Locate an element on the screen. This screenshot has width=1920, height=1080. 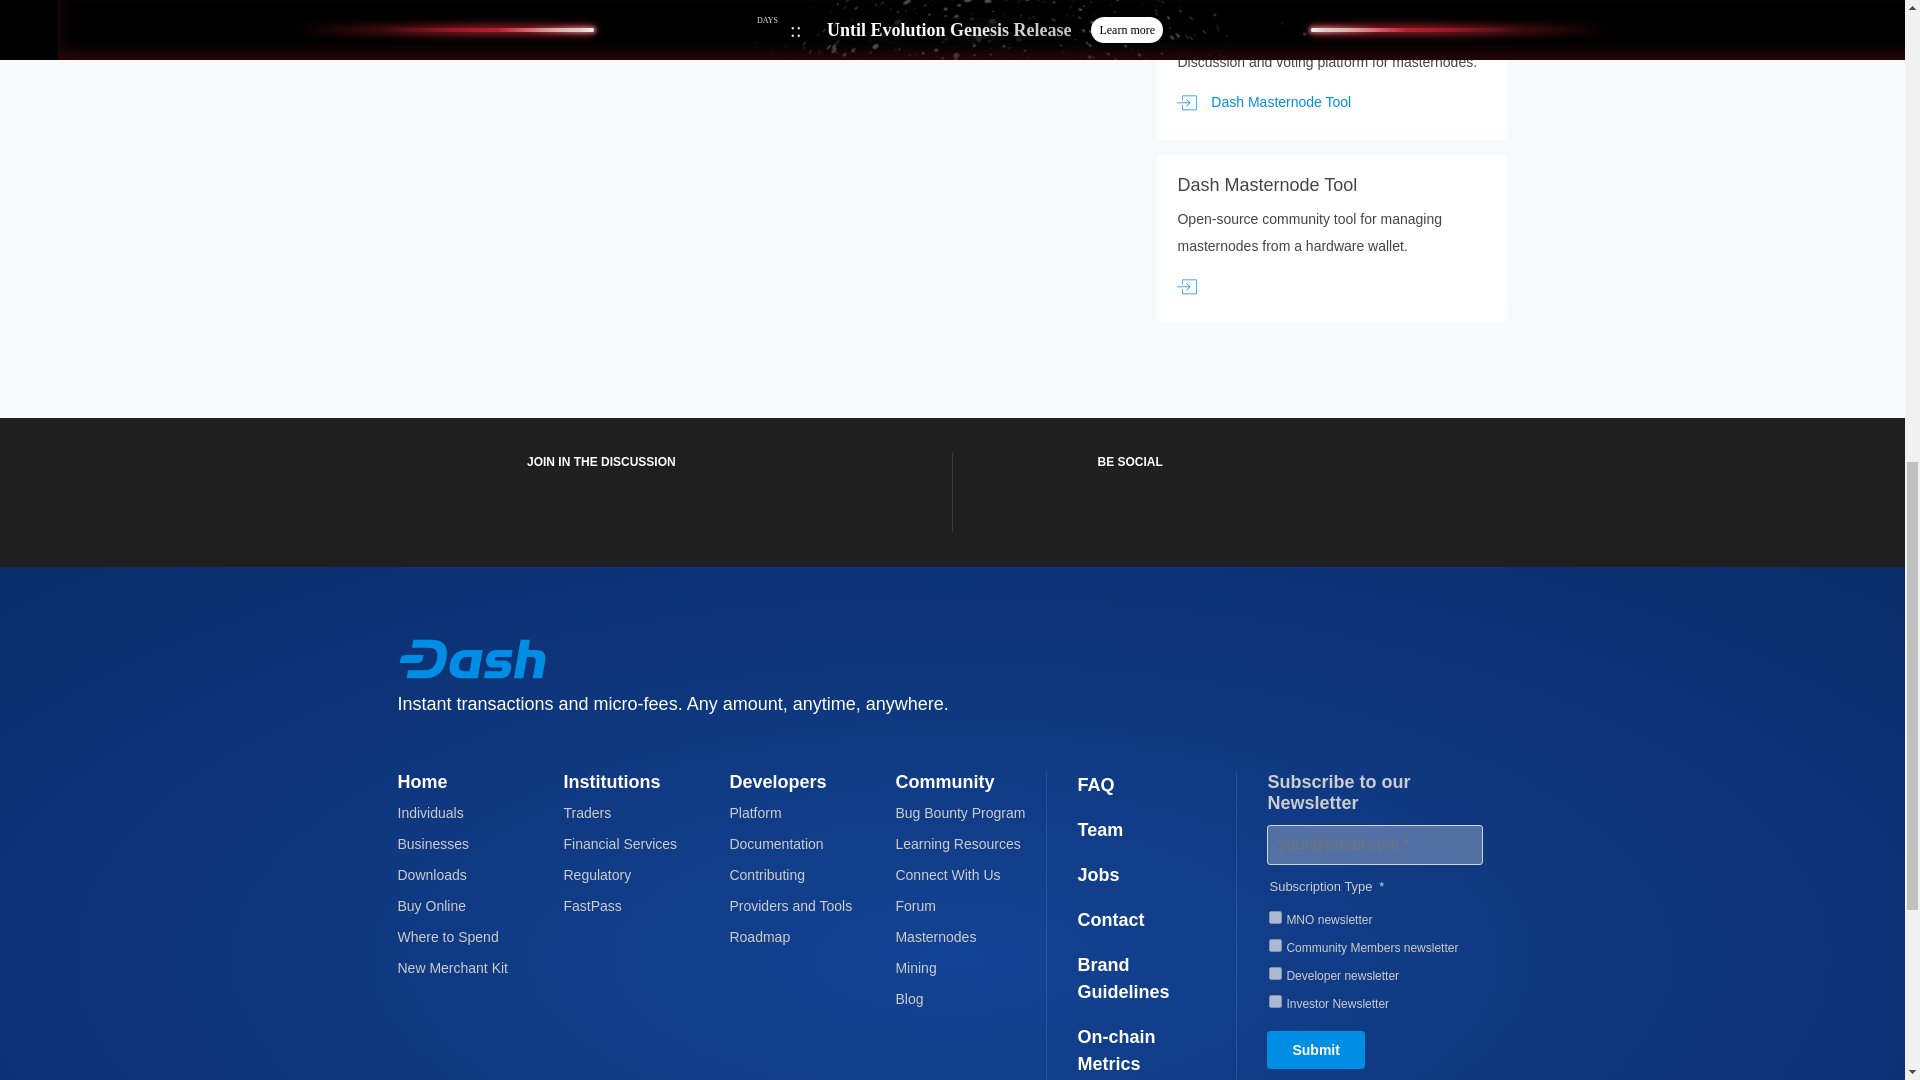
398bdea0-cf30-48af-8d40-d9b42ec623a3 is located at coordinates (1276, 944).